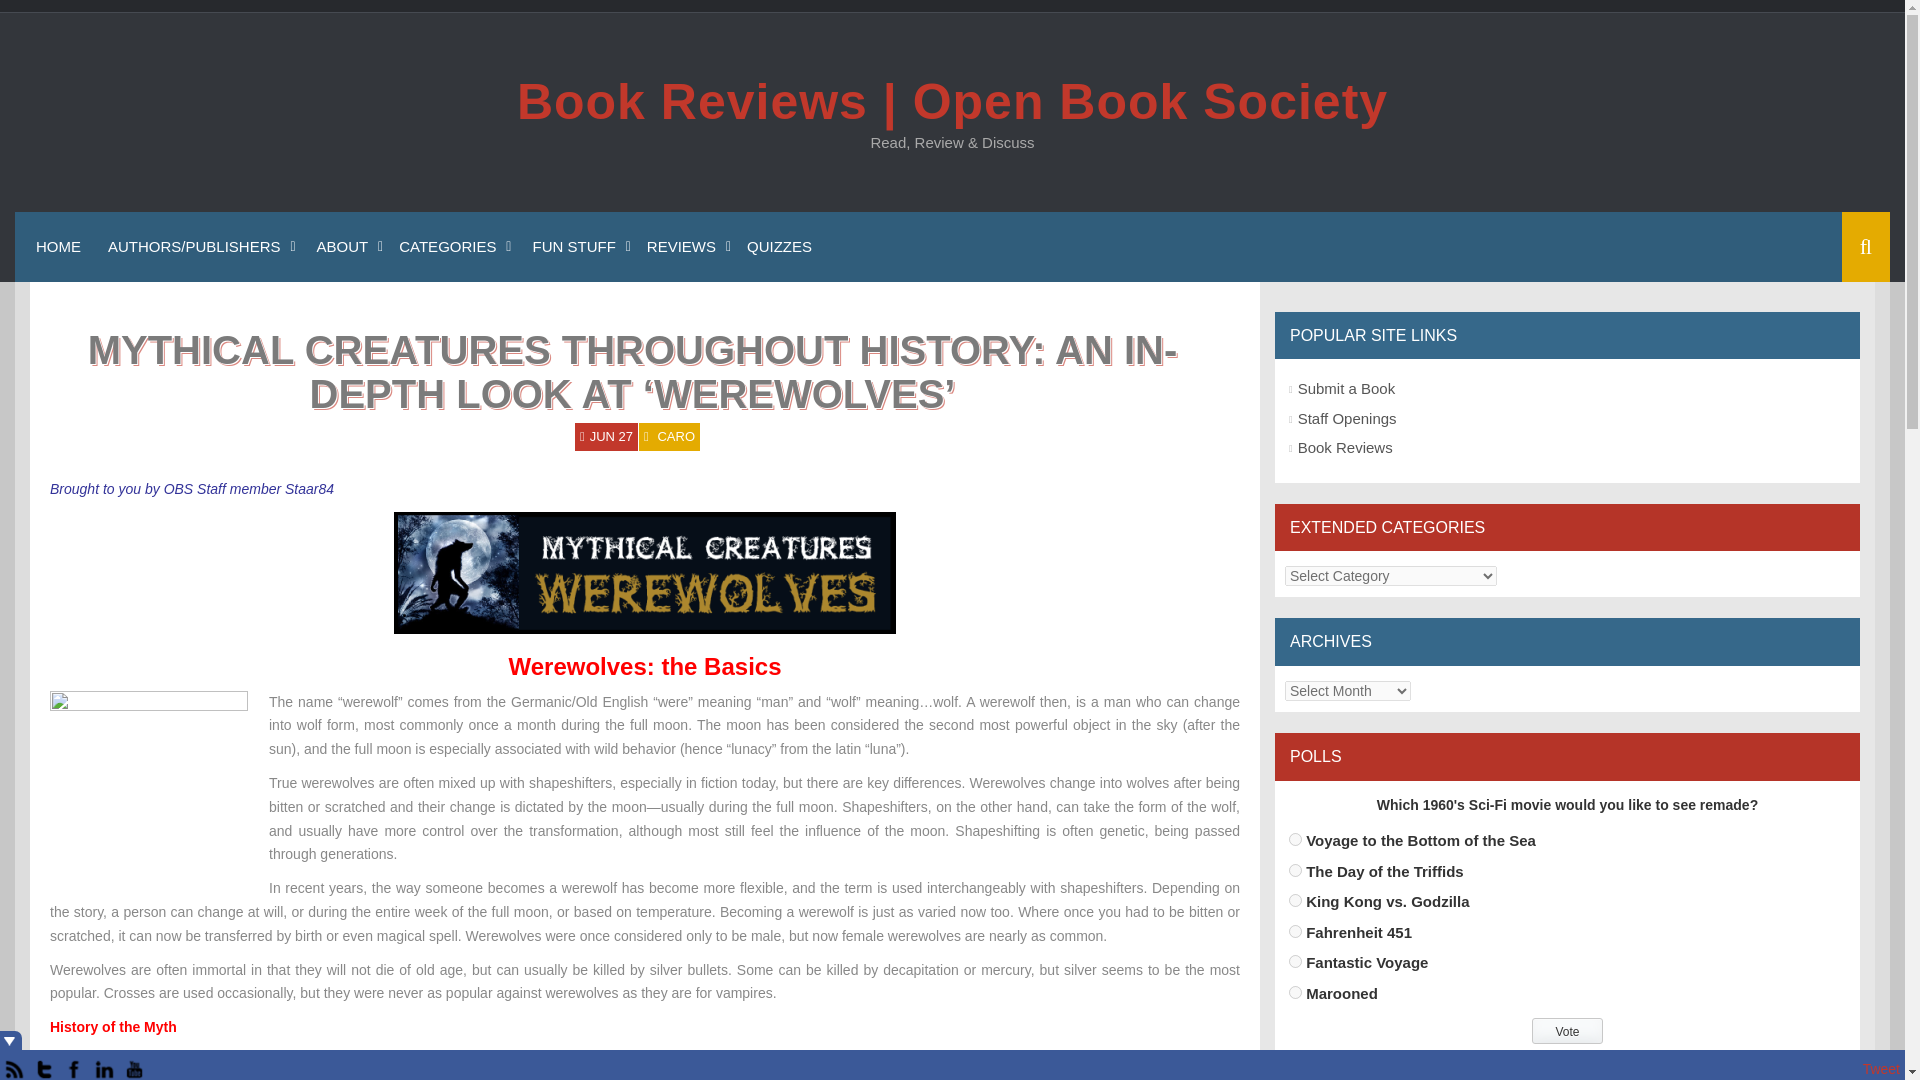 Image resolution: width=1920 pixels, height=1080 pixels. What do you see at coordinates (1294, 900) in the screenshot?
I see `322` at bounding box center [1294, 900].